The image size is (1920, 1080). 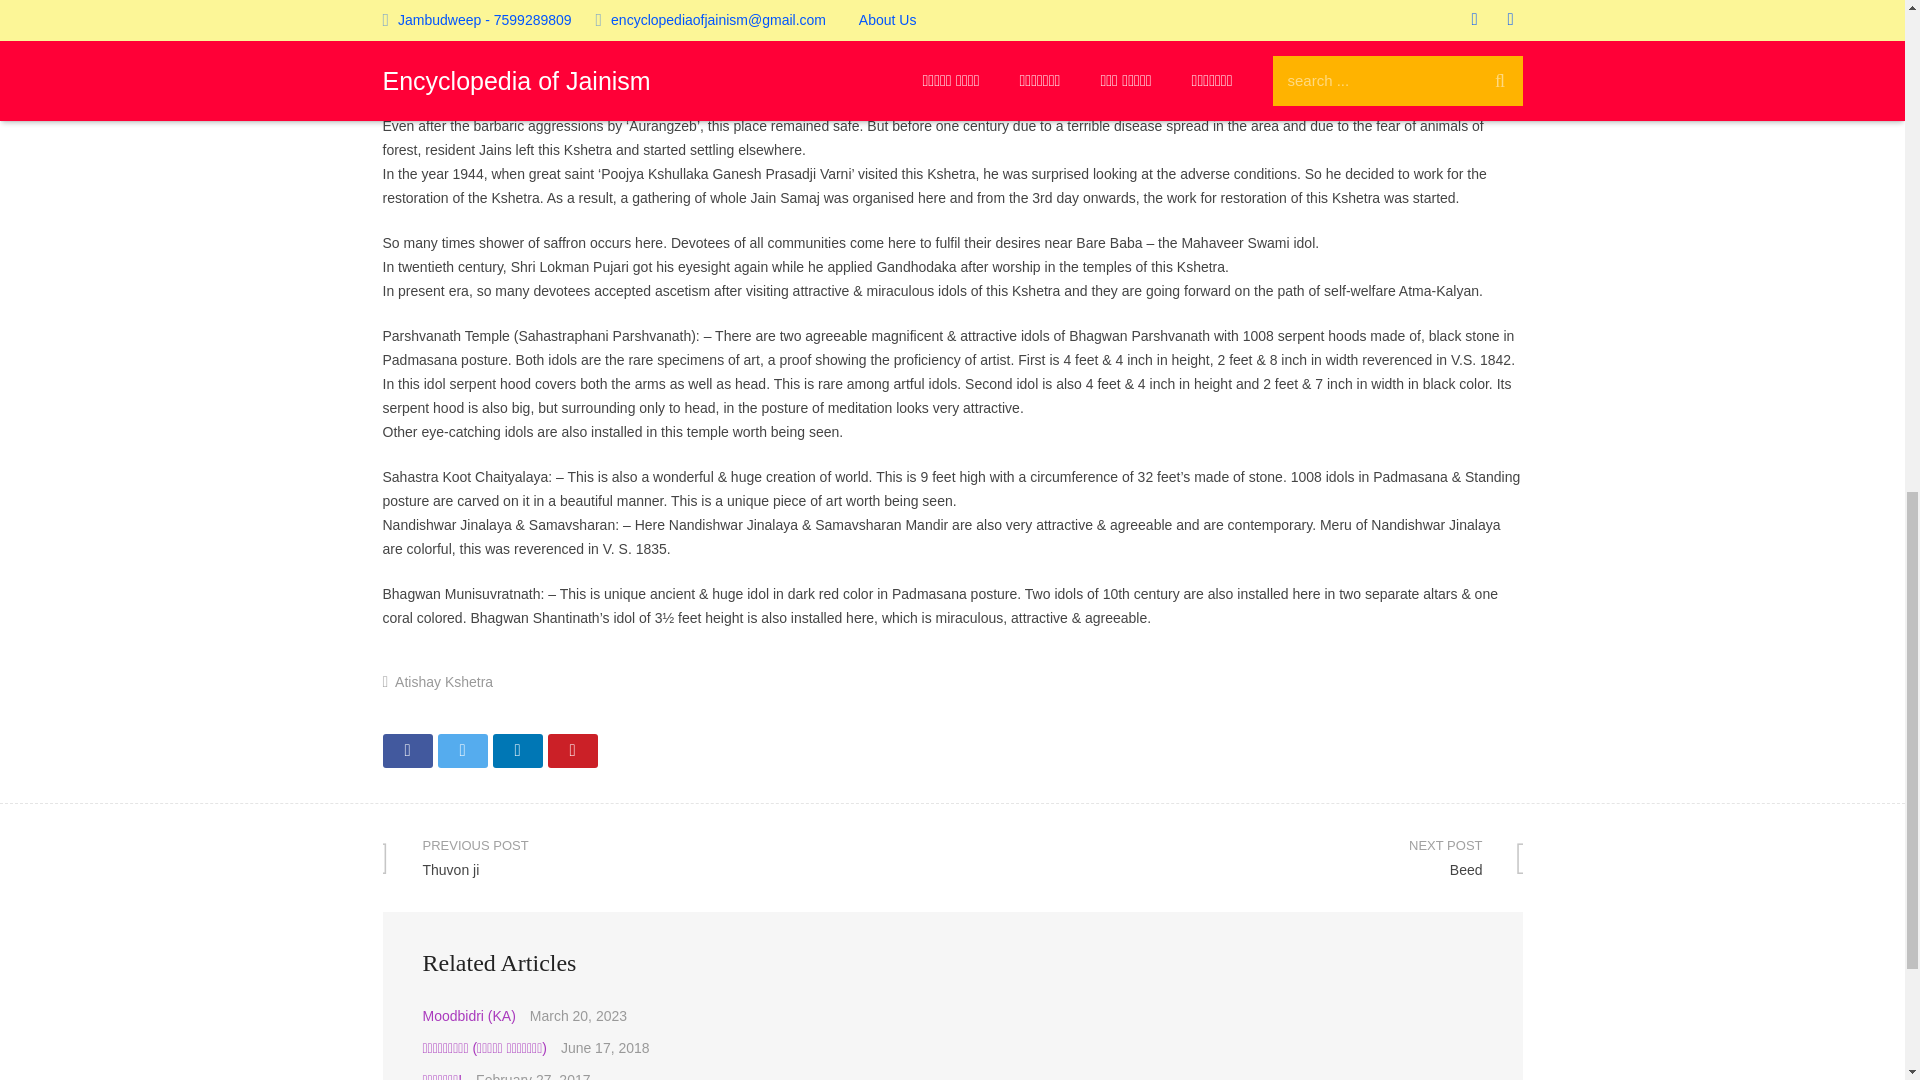 I want to click on Share this, so click(x=444, y=682).